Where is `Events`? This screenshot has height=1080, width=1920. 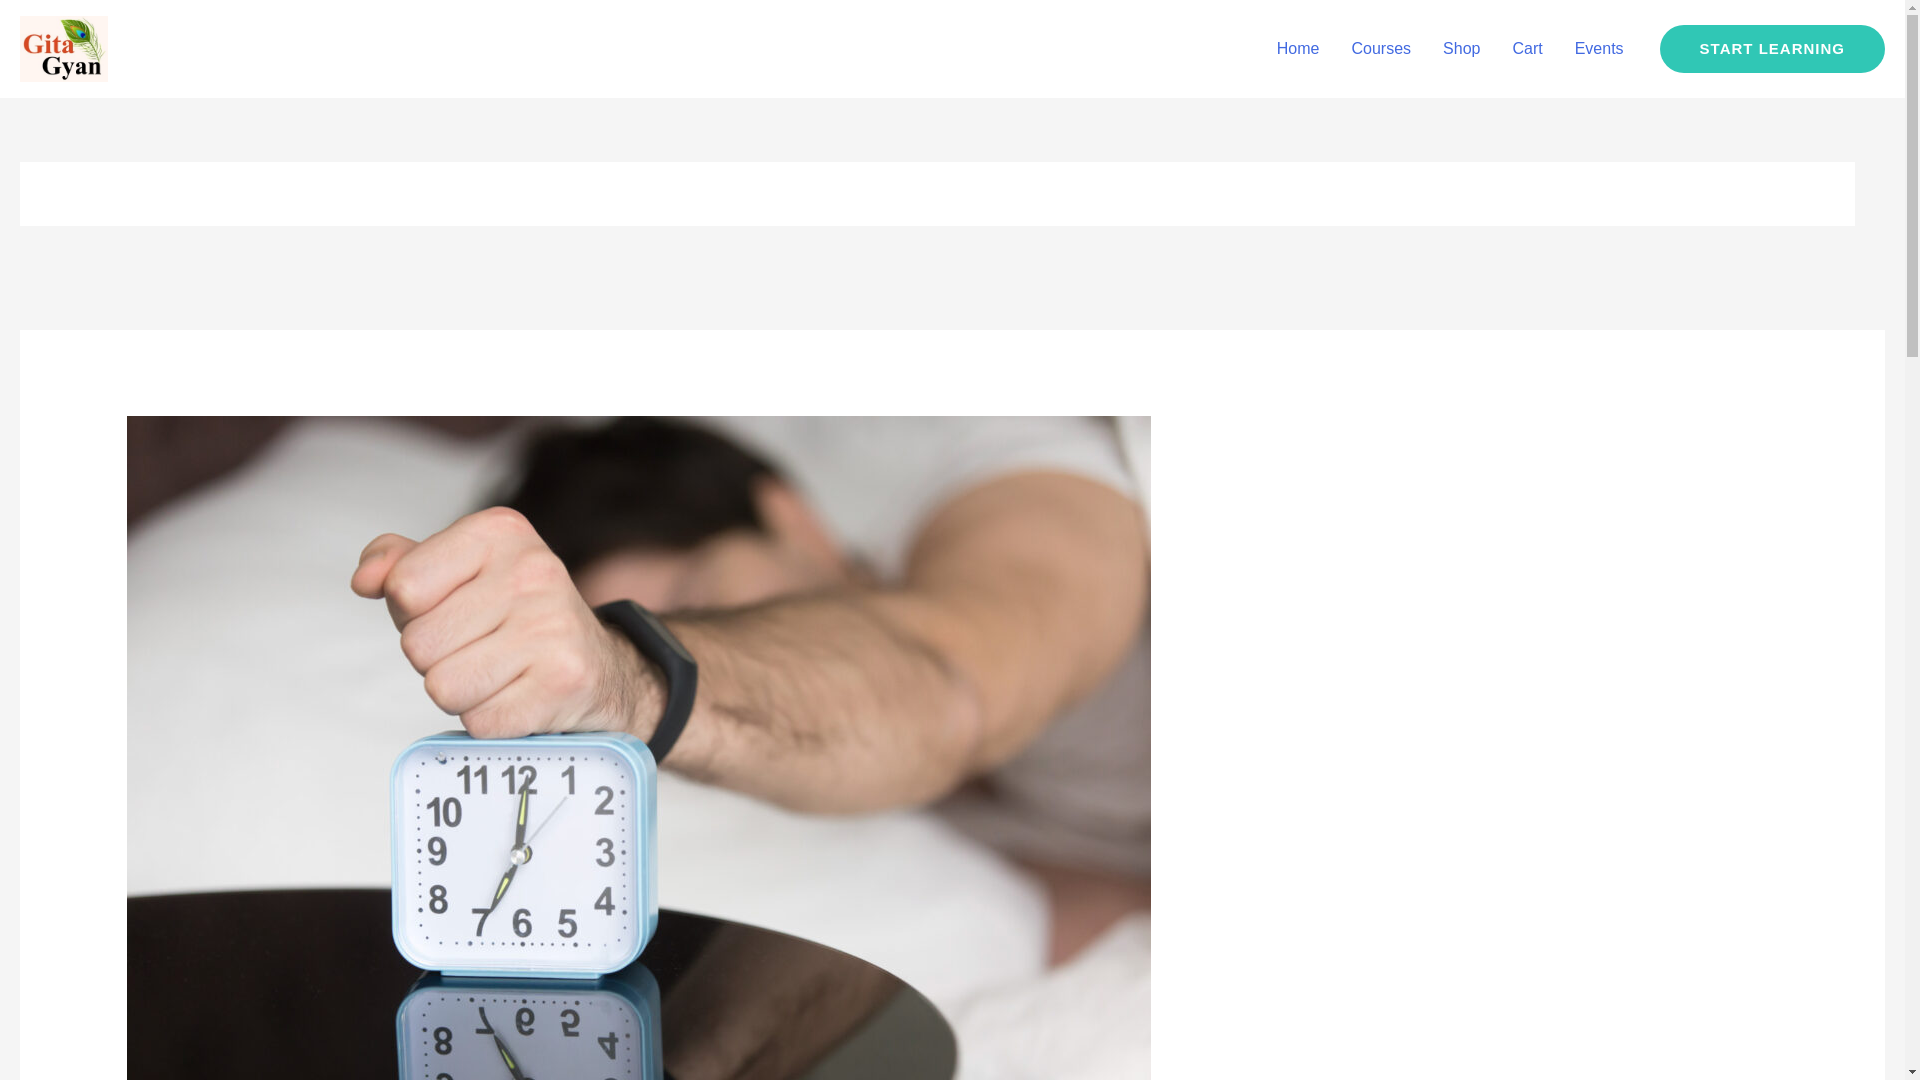 Events is located at coordinates (1599, 49).